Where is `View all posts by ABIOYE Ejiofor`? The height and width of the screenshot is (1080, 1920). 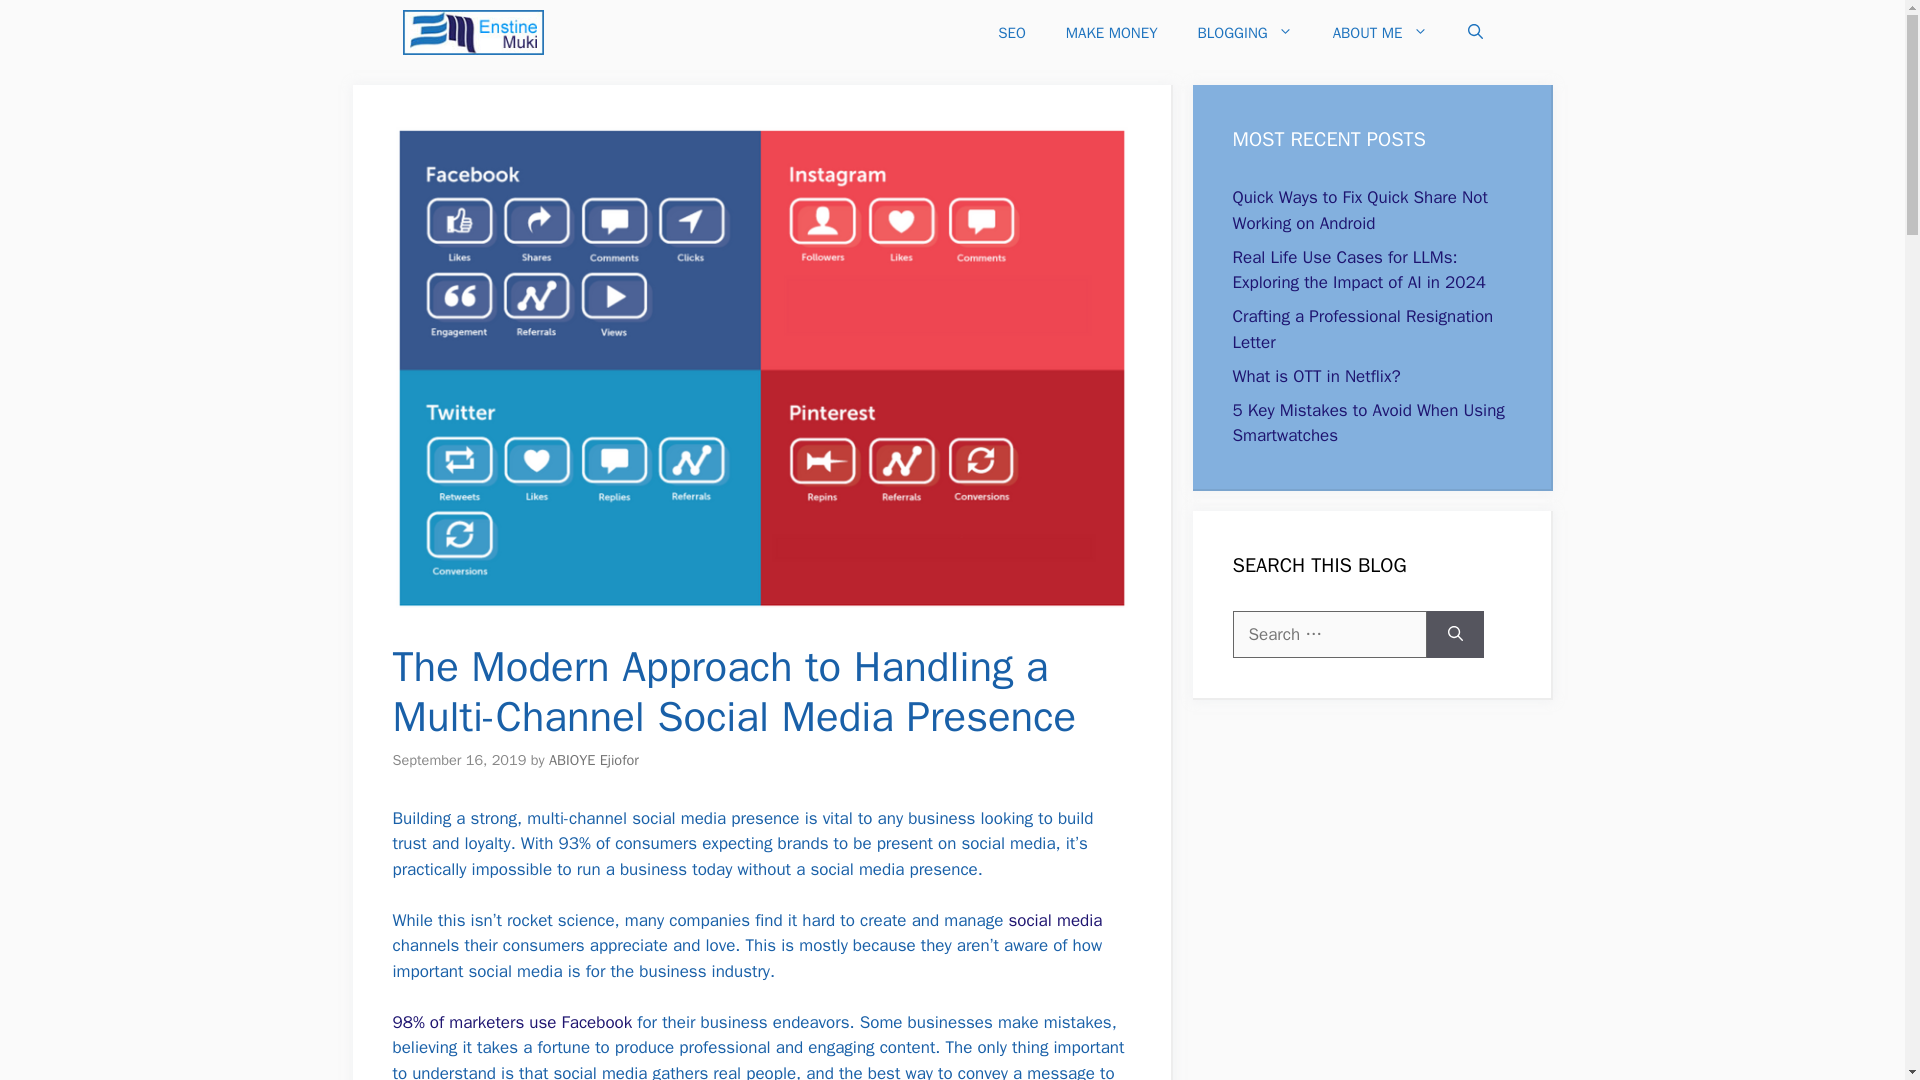
View all posts by ABIOYE Ejiofor is located at coordinates (594, 759).